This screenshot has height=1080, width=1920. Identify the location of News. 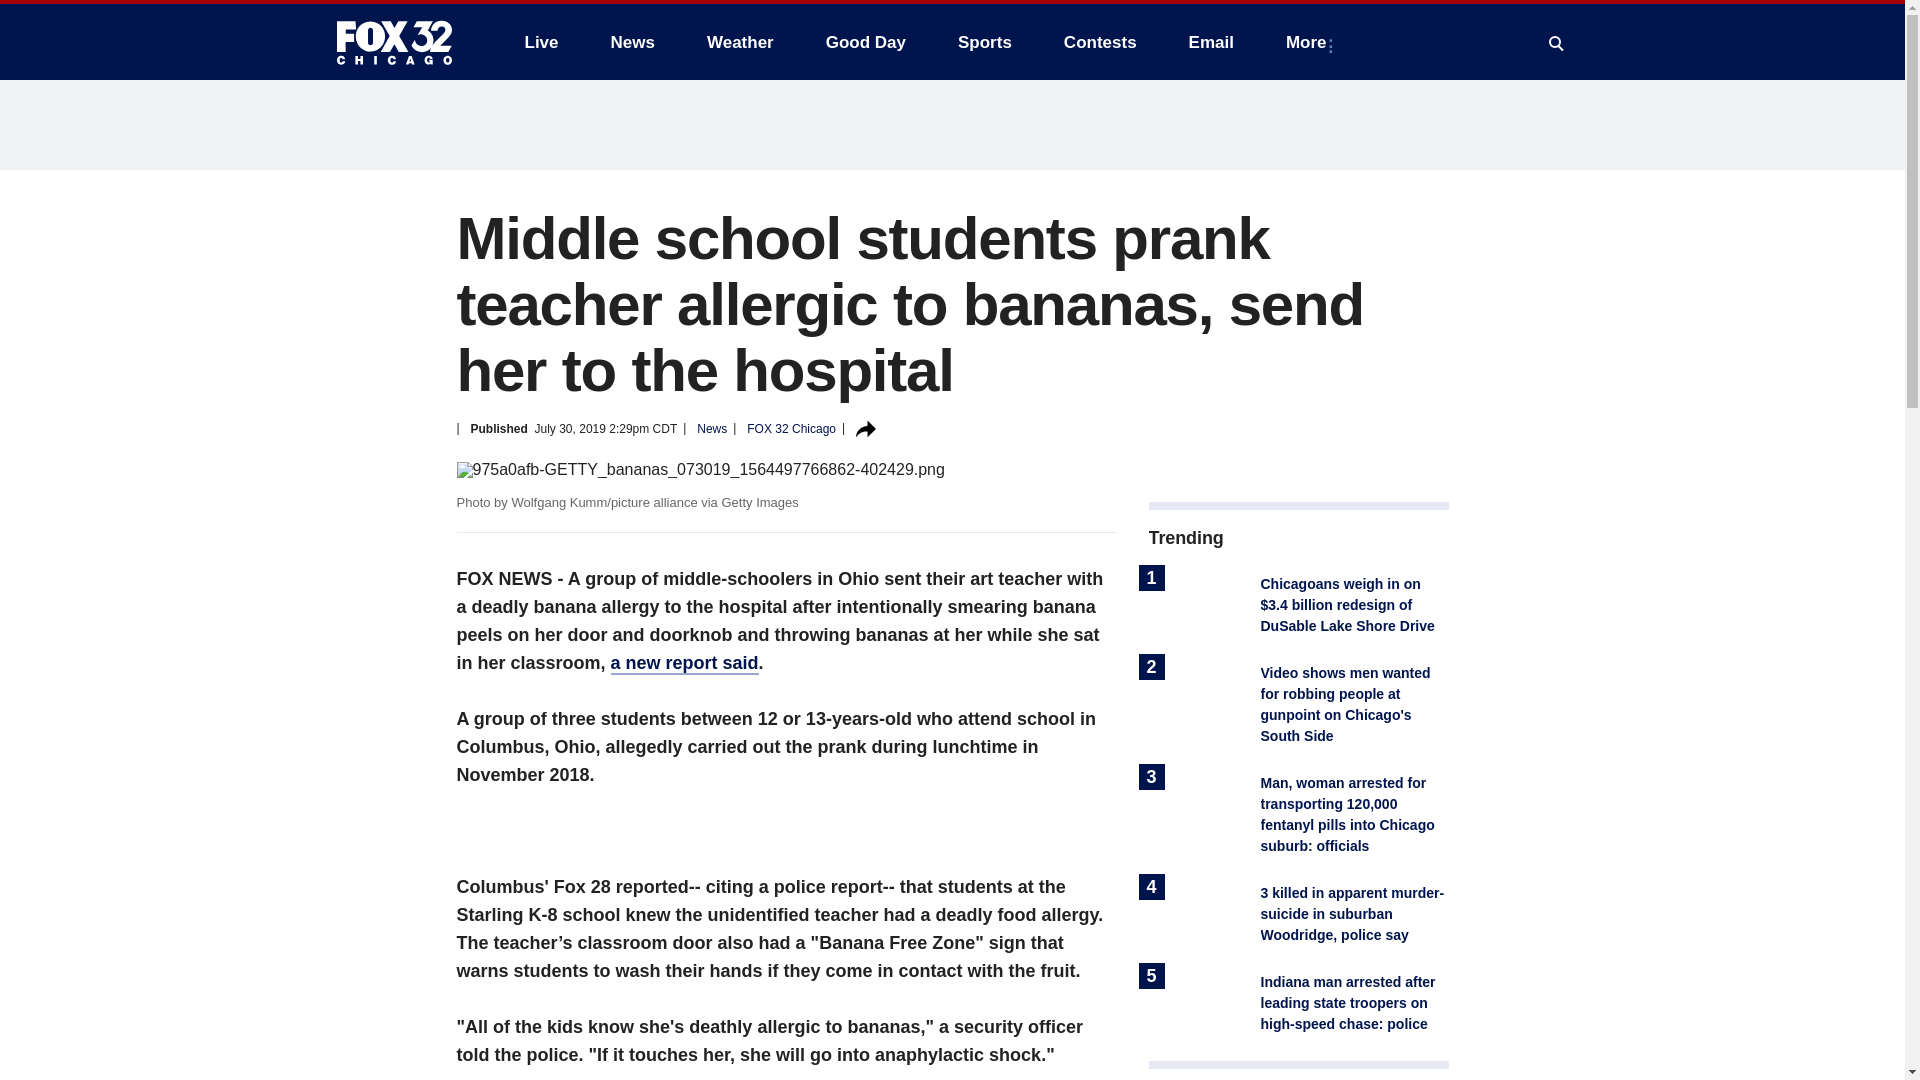
(632, 42).